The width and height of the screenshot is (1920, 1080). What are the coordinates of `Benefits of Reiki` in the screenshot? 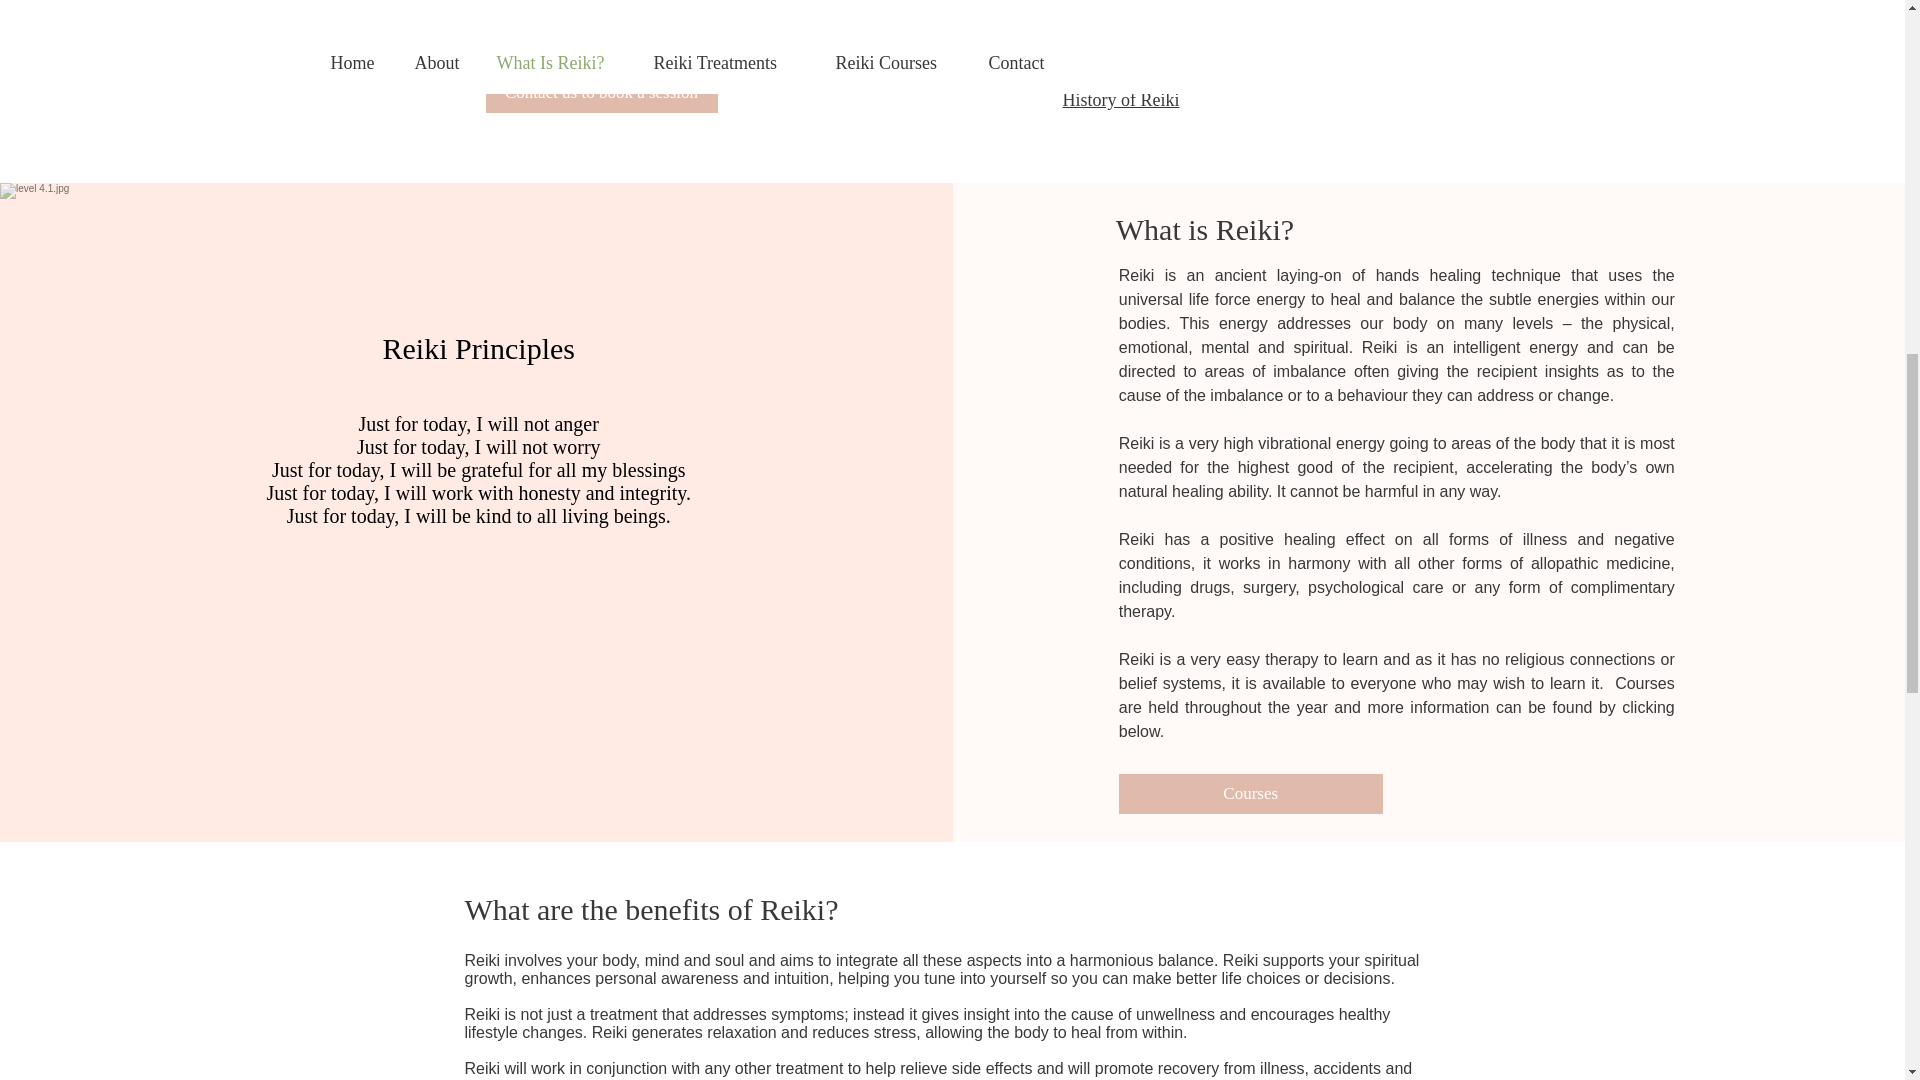 It's located at (1122, 78).